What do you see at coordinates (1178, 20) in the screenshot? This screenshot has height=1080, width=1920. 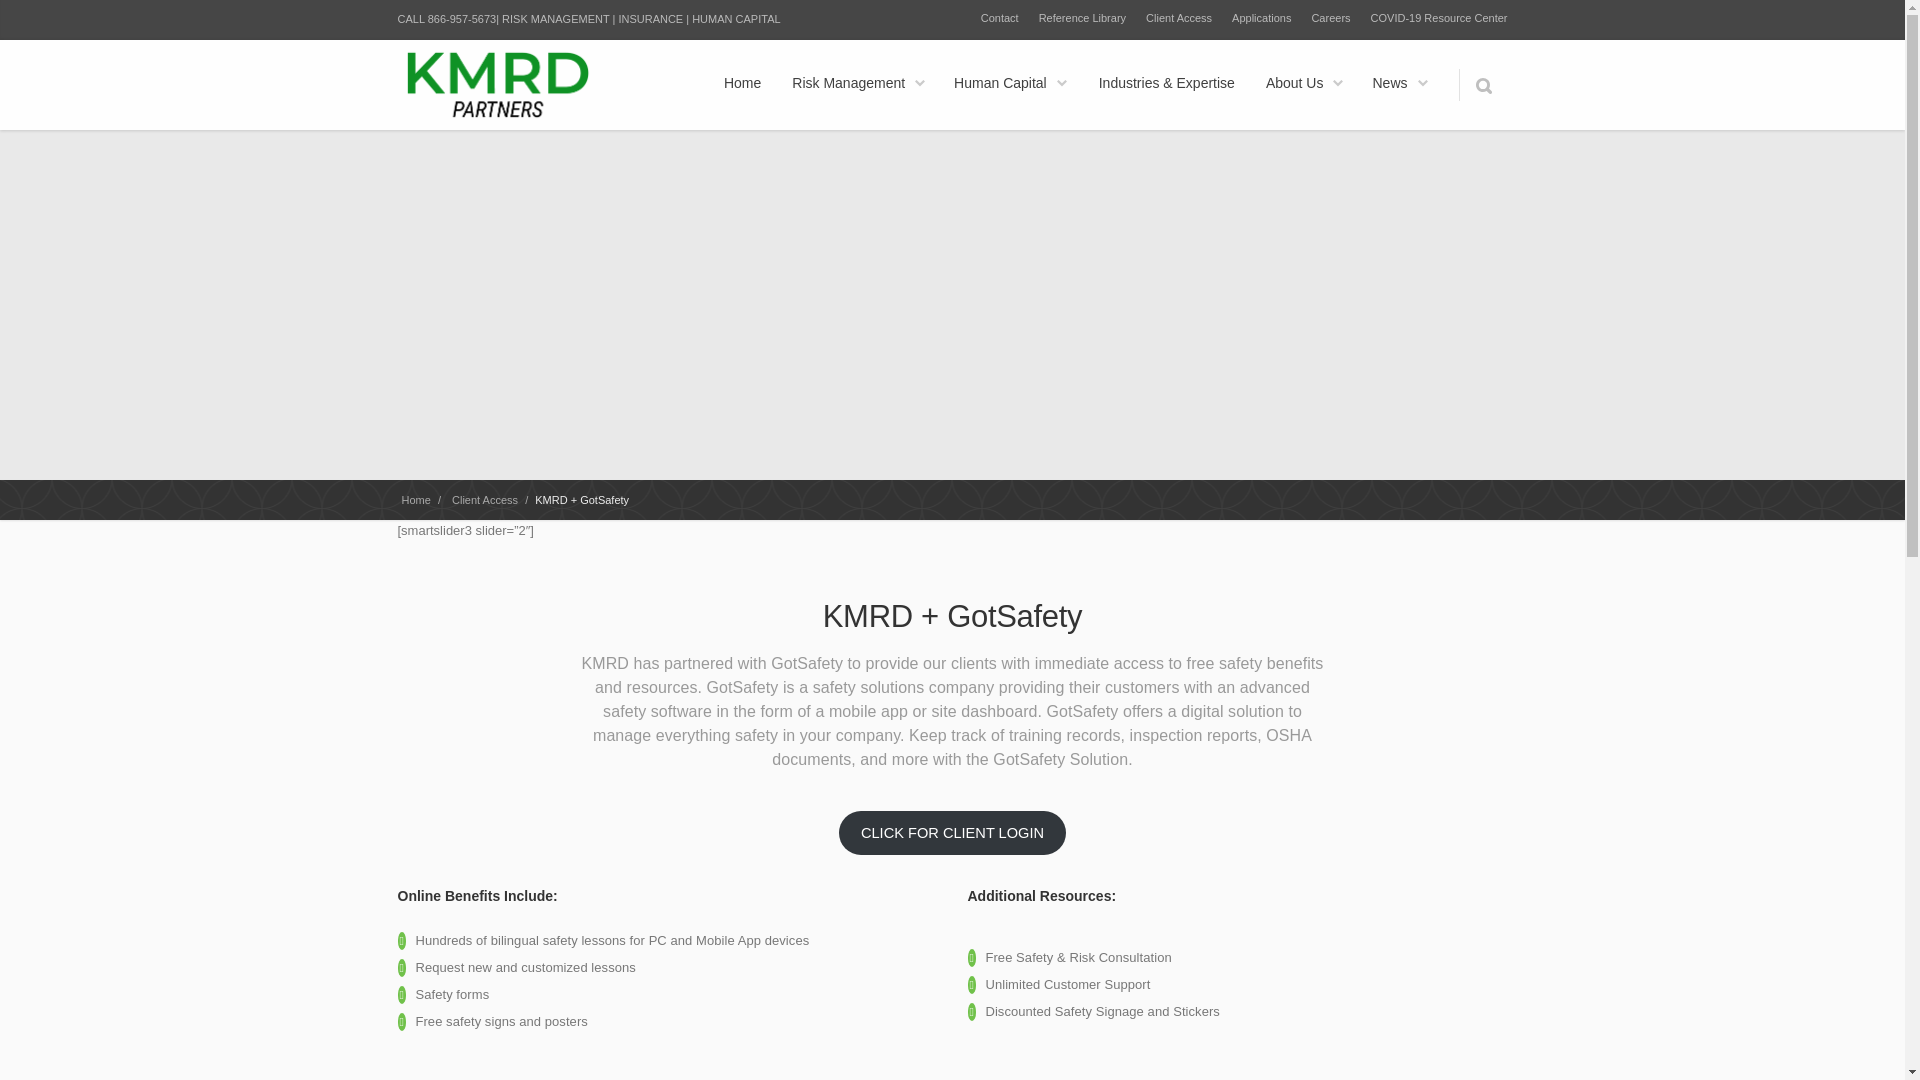 I see `Client Access` at bounding box center [1178, 20].